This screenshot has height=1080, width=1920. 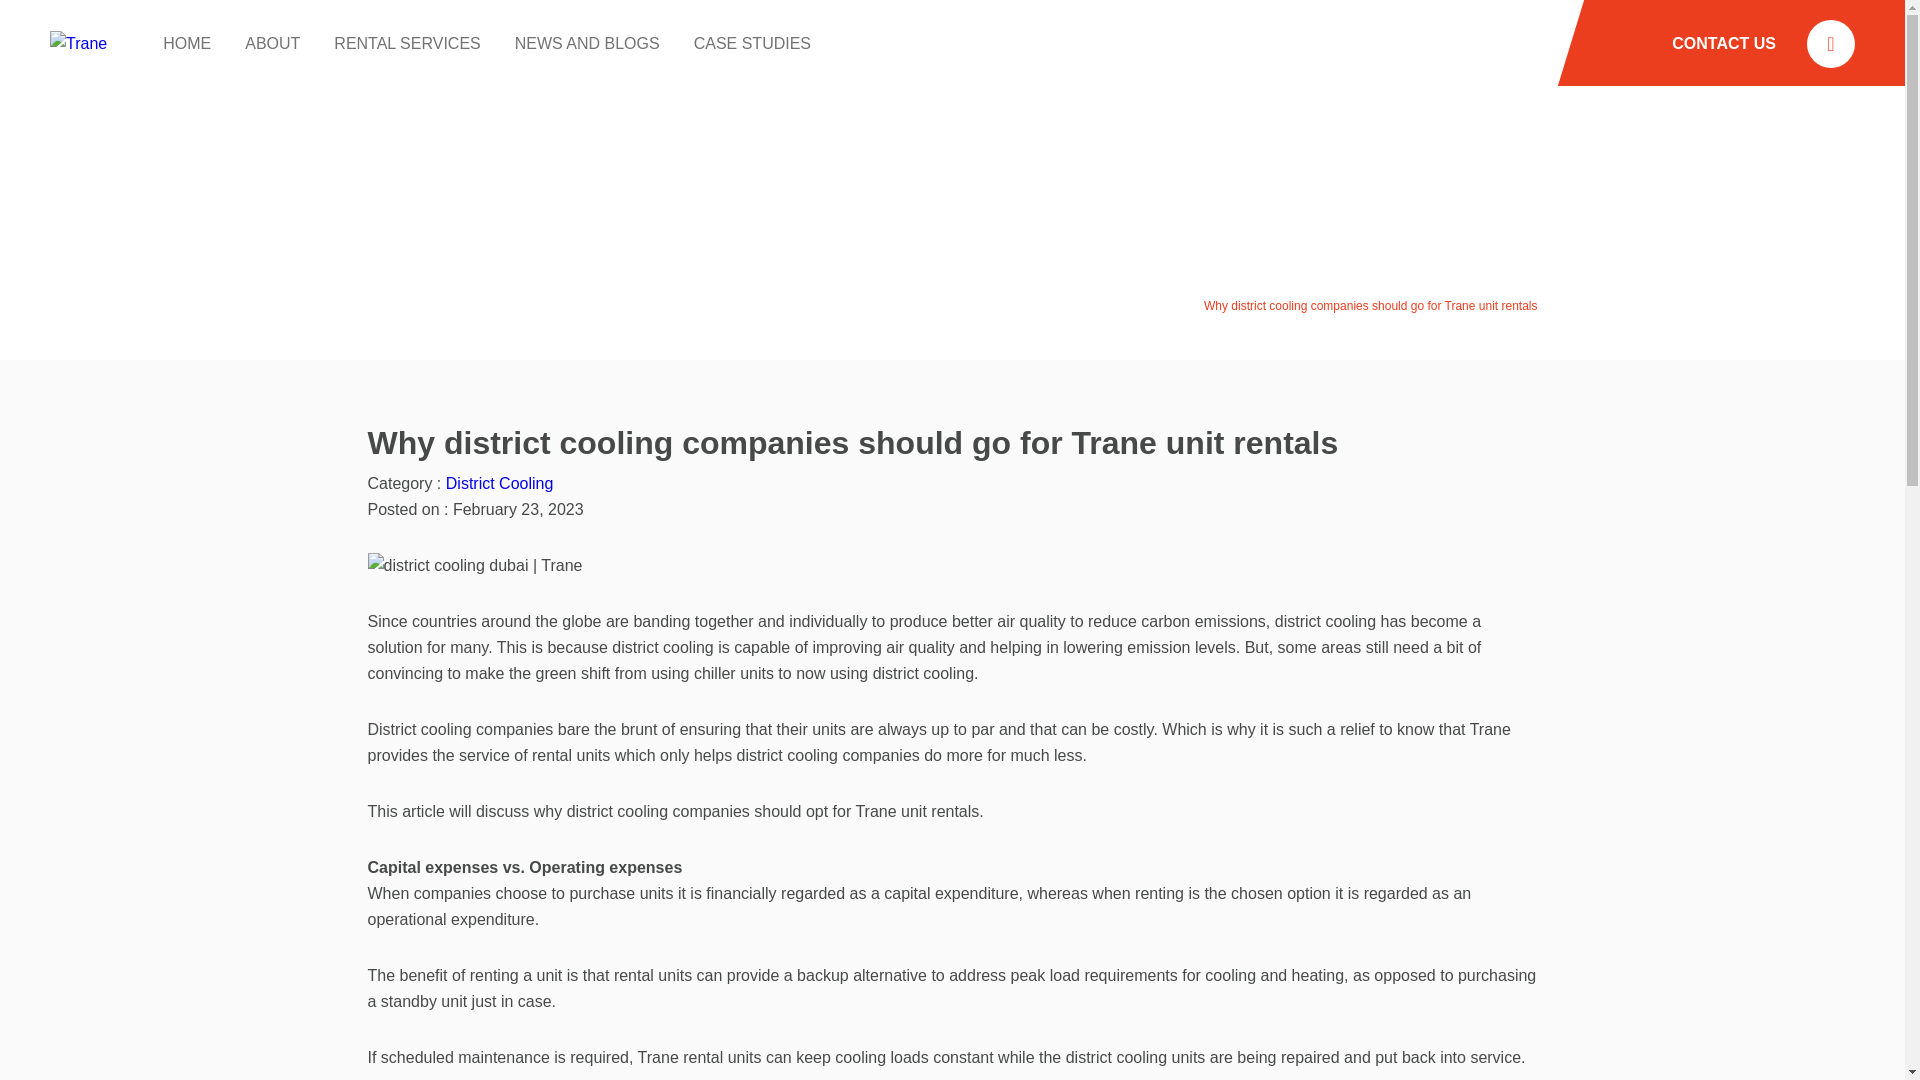 What do you see at coordinates (407, 42) in the screenshot?
I see `RENTAL SERVICES` at bounding box center [407, 42].